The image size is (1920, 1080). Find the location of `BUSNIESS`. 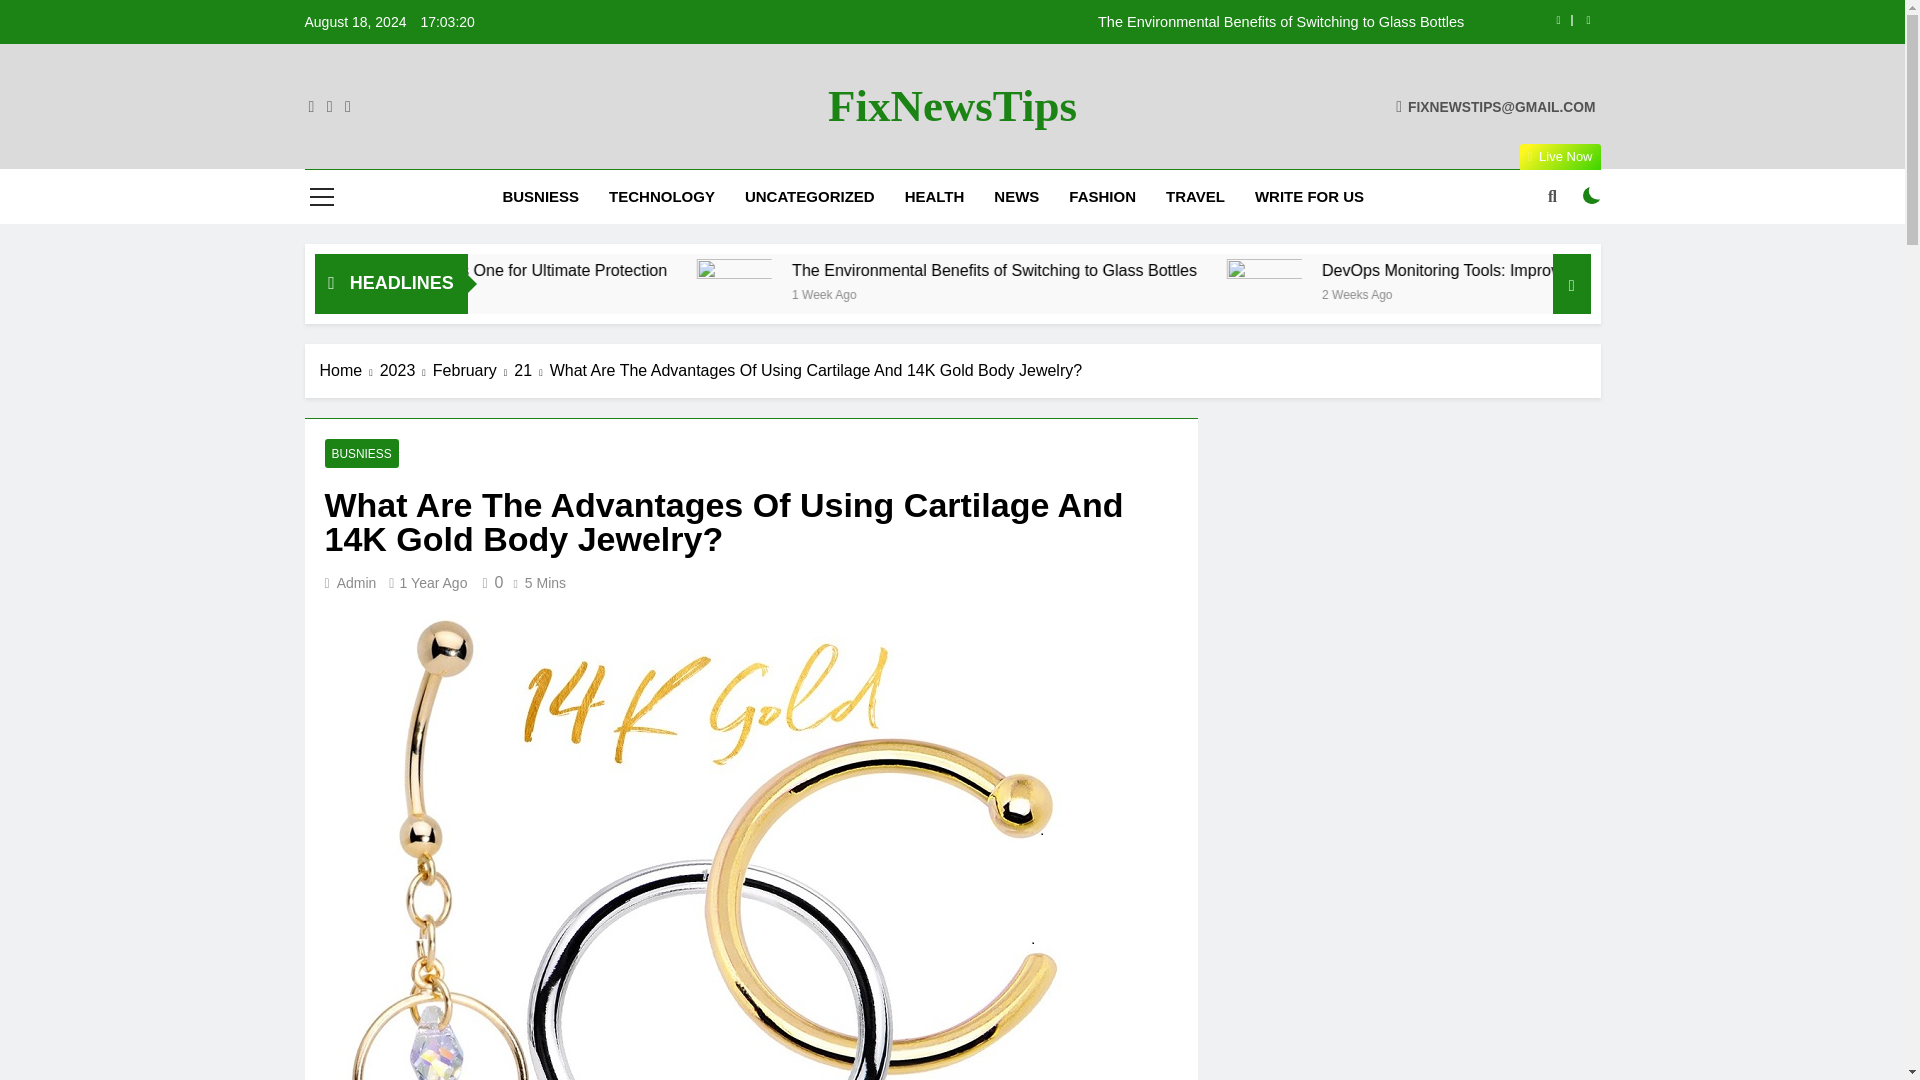

BUSNIESS is located at coordinates (540, 196).